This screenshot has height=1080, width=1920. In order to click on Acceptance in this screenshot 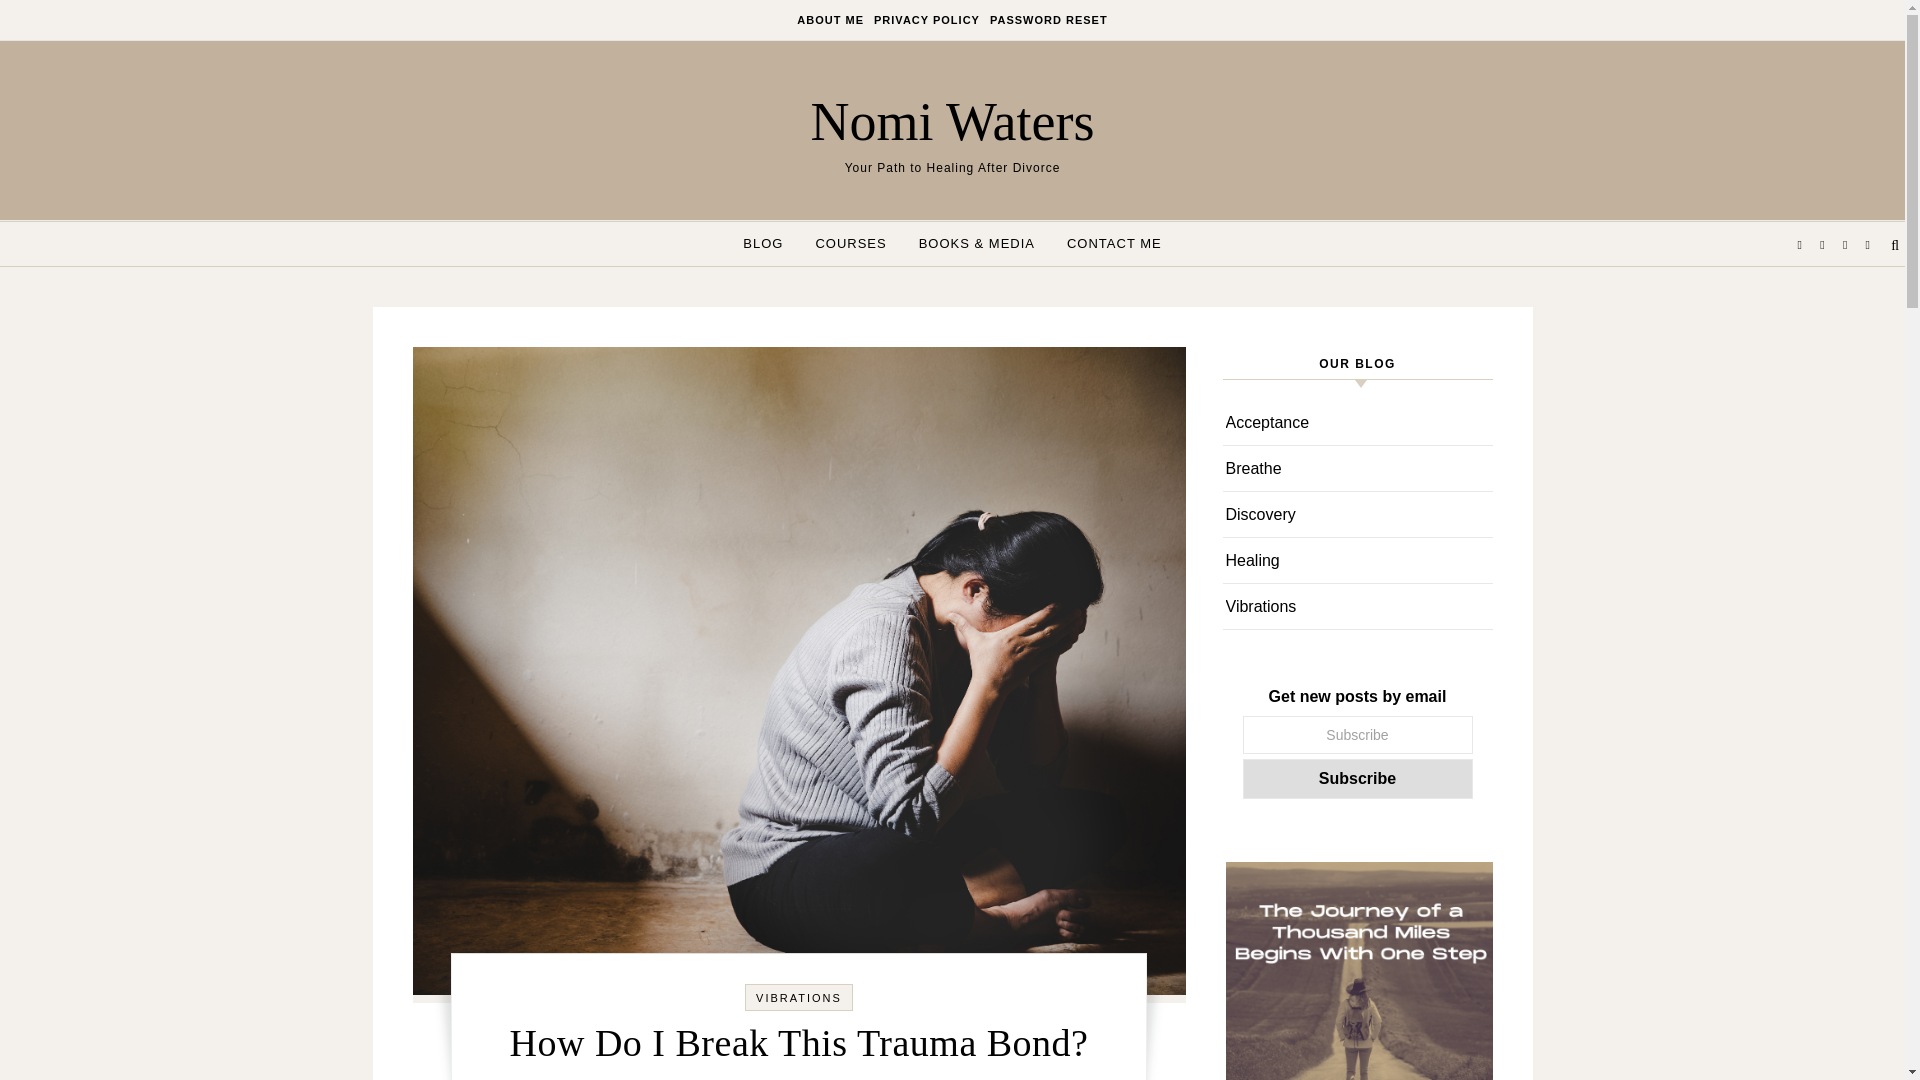, I will do `click(1268, 422)`.